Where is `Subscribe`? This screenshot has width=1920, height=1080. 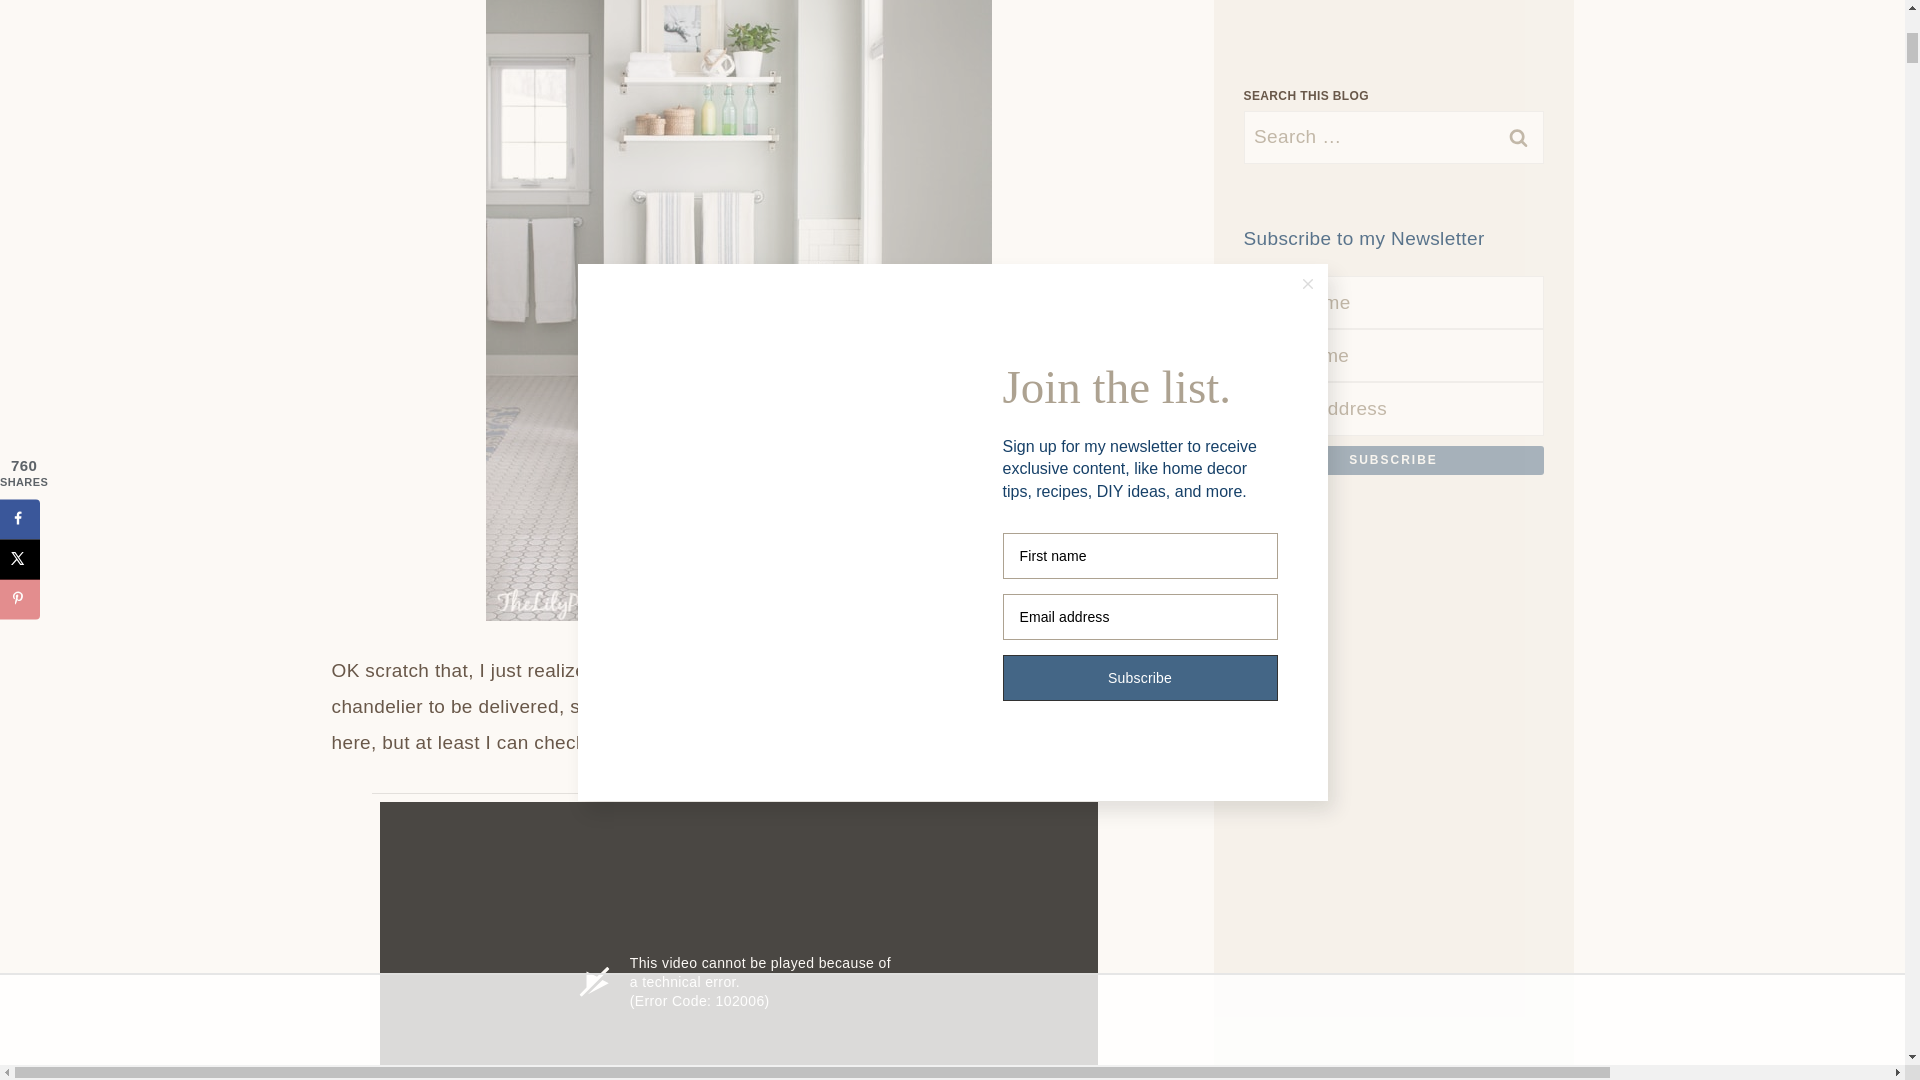 Subscribe is located at coordinates (1394, 460).